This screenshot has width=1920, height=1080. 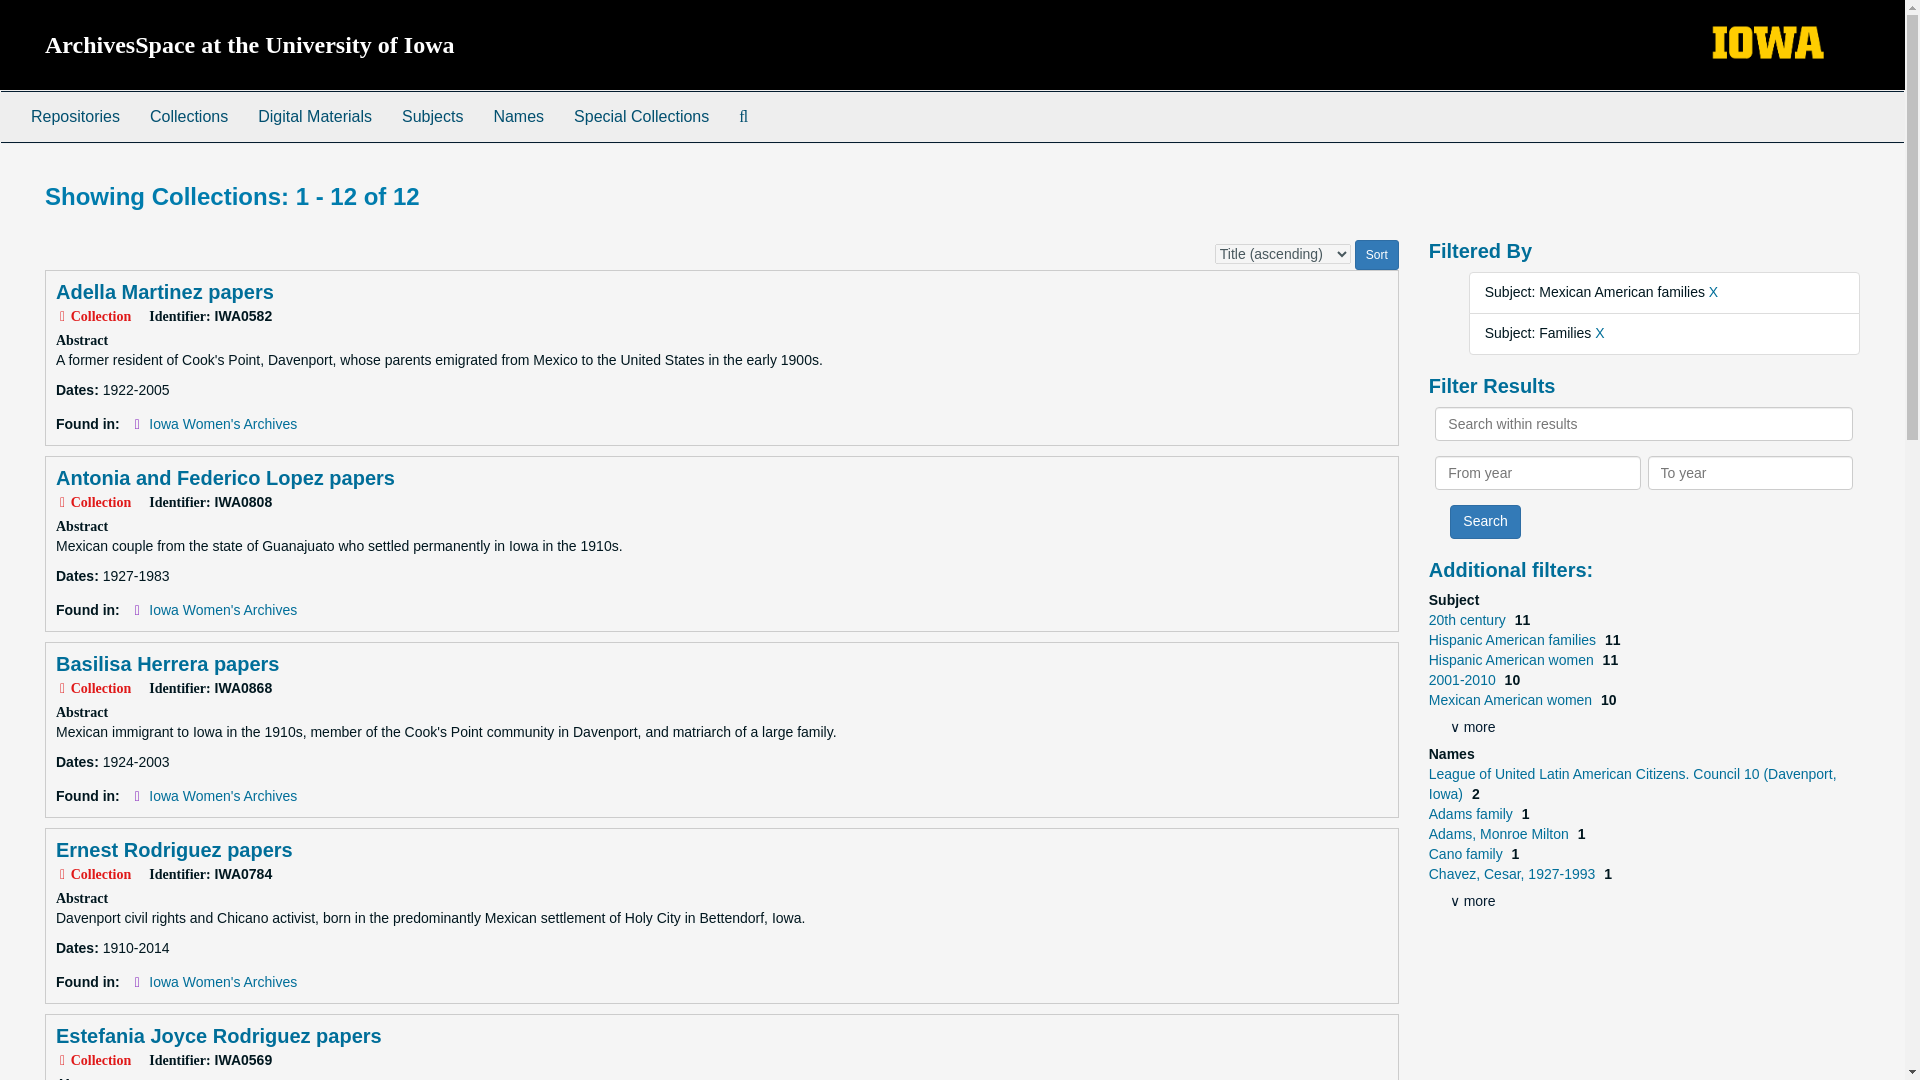 What do you see at coordinates (218, 1035) in the screenshot?
I see `Estefania Joyce Rodriguez papers` at bounding box center [218, 1035].